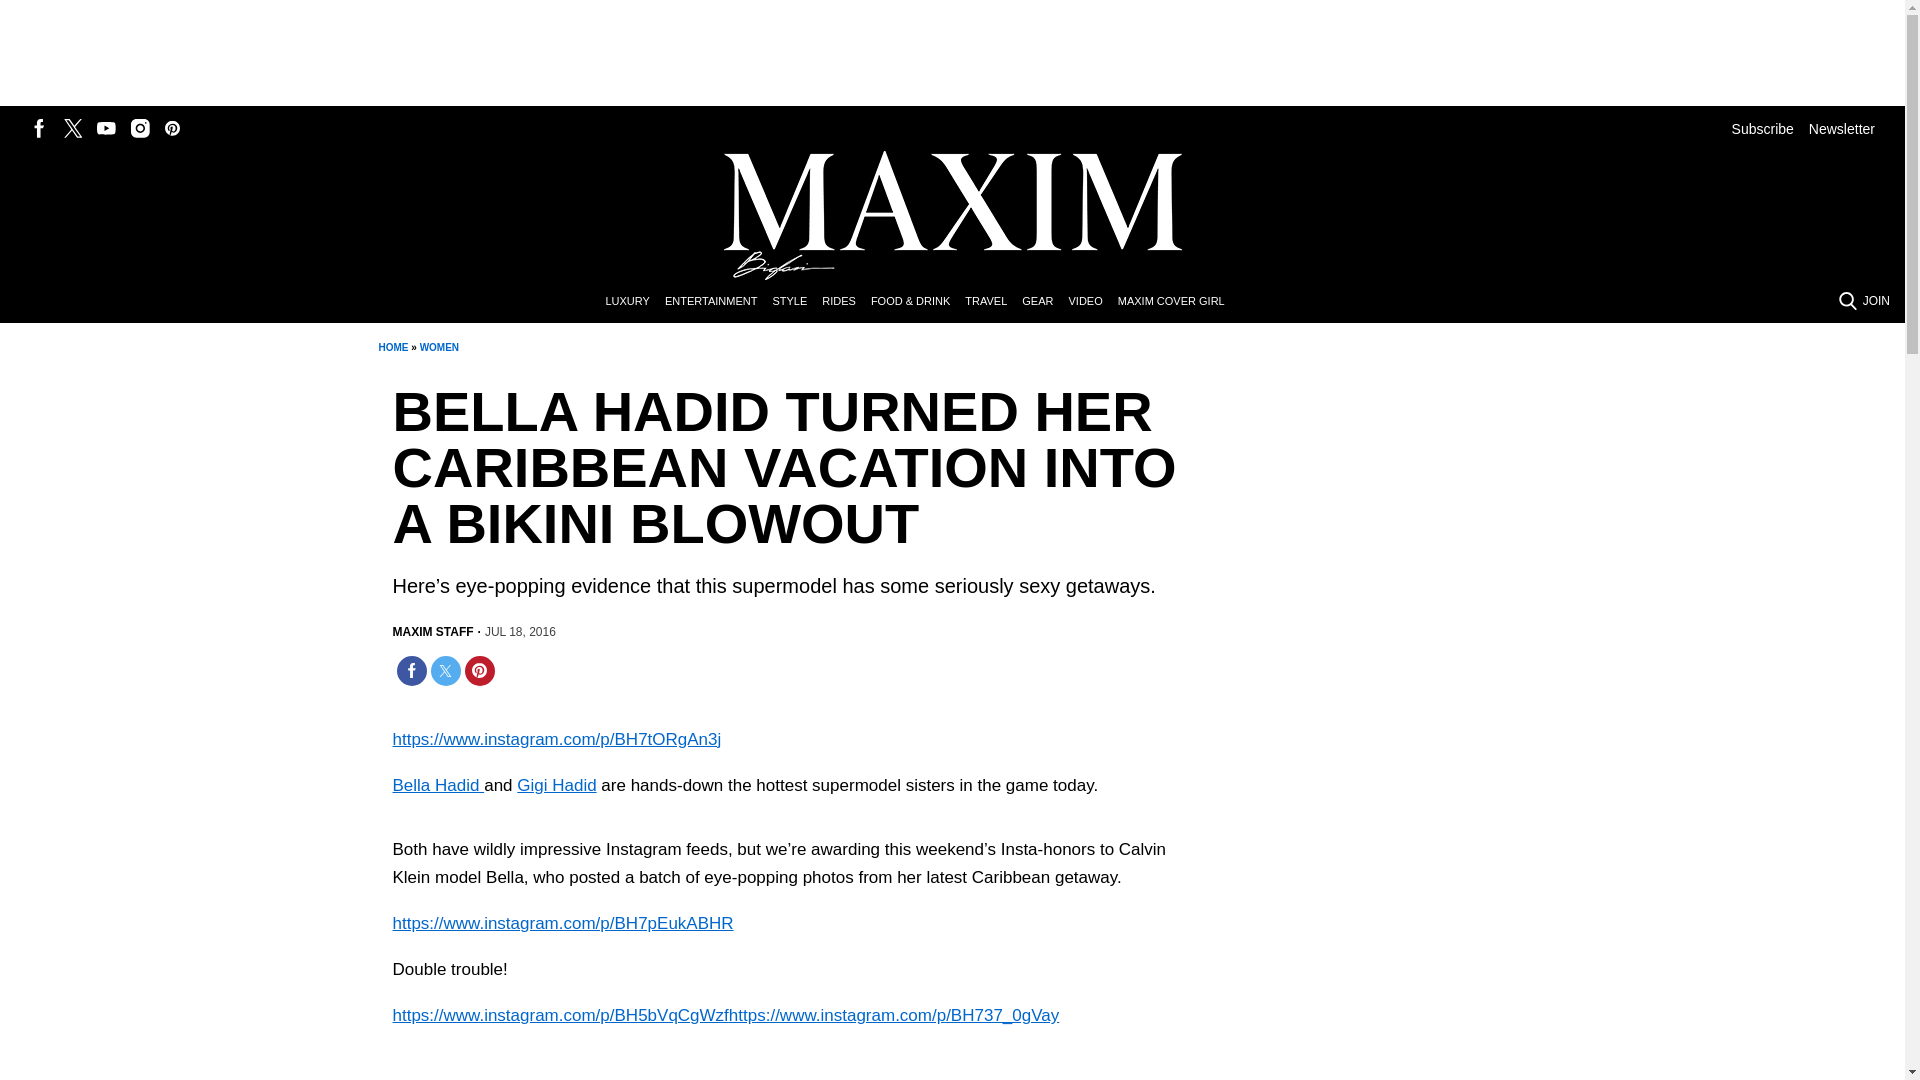 The width and height of the screenshot is (1920, 1080). Describe the element at coordinates (445, 670) in the screenshot. I see `Share on Twitter` at that location.